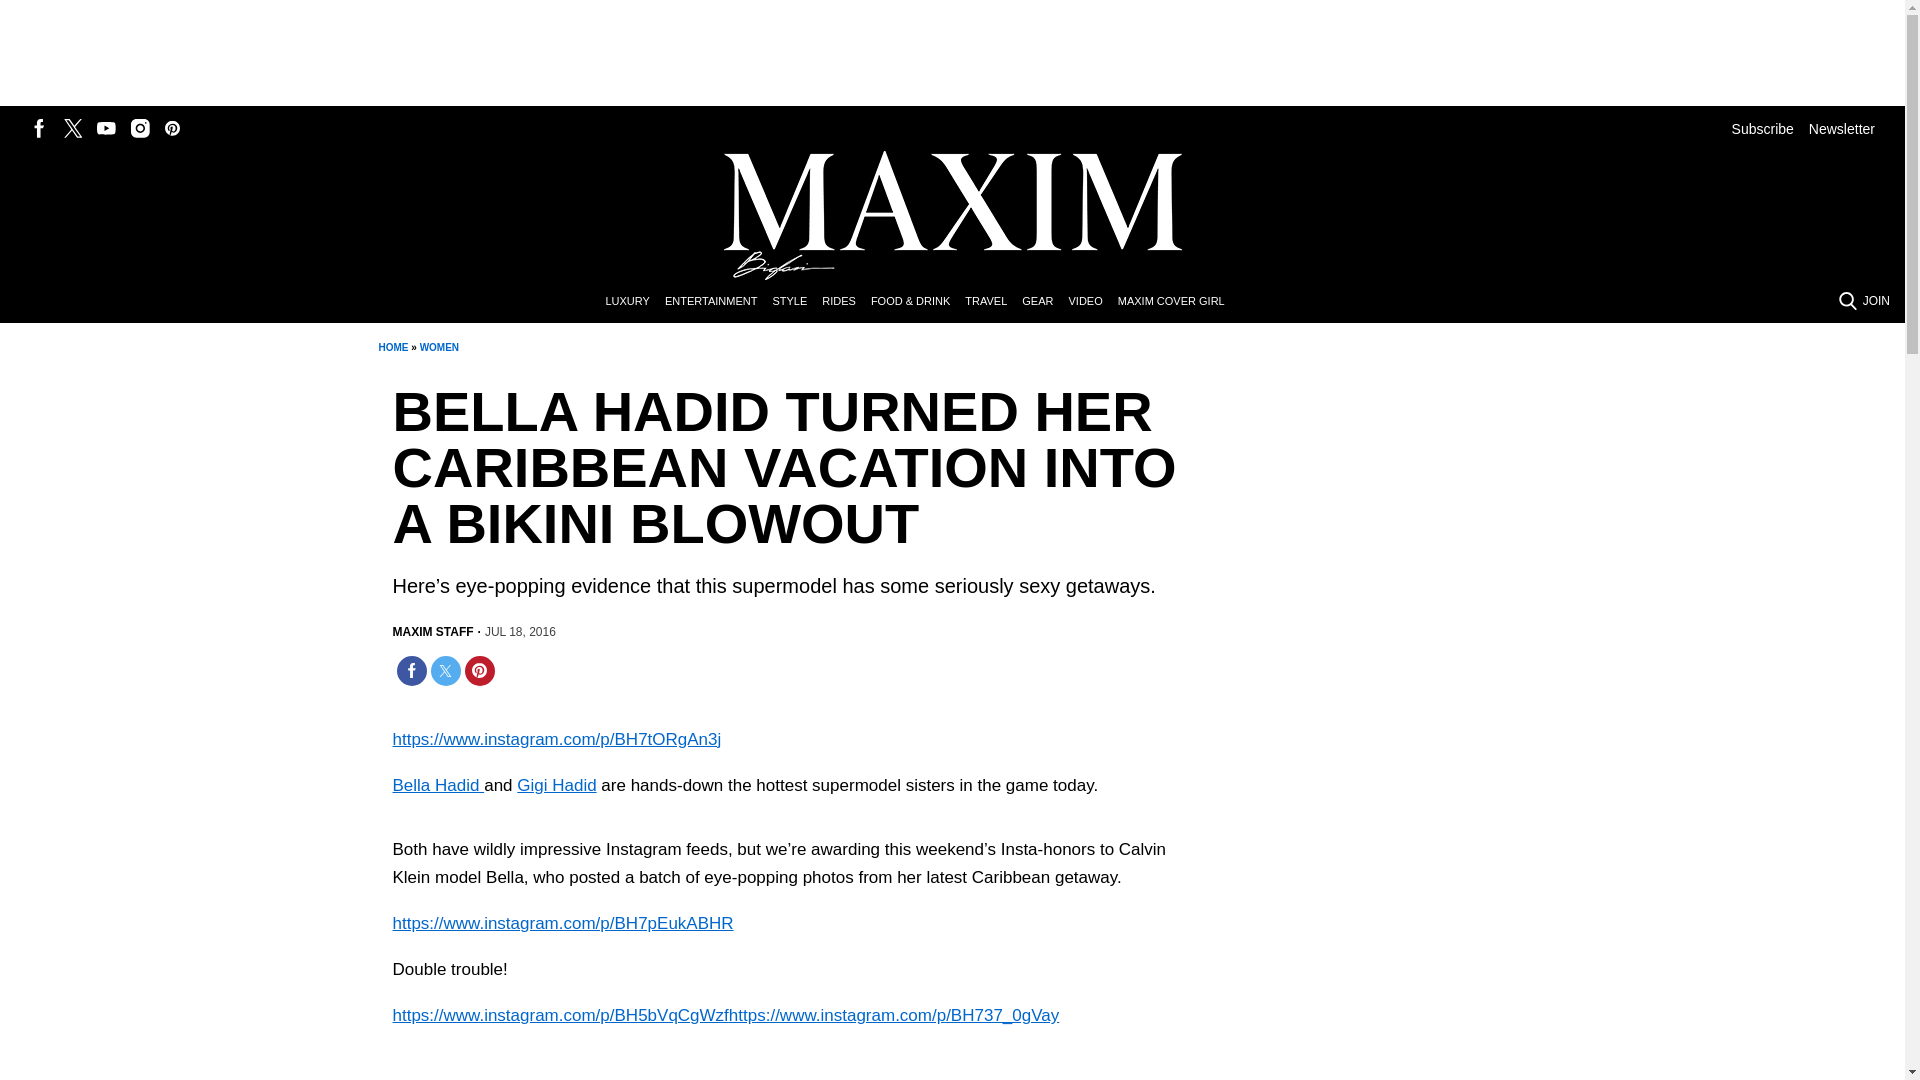 The width and height of the screenshot is (1920, 1080). Describe the element at coordinates (445, 670) in the screenshot. I see `Share on Twitter` at that location.